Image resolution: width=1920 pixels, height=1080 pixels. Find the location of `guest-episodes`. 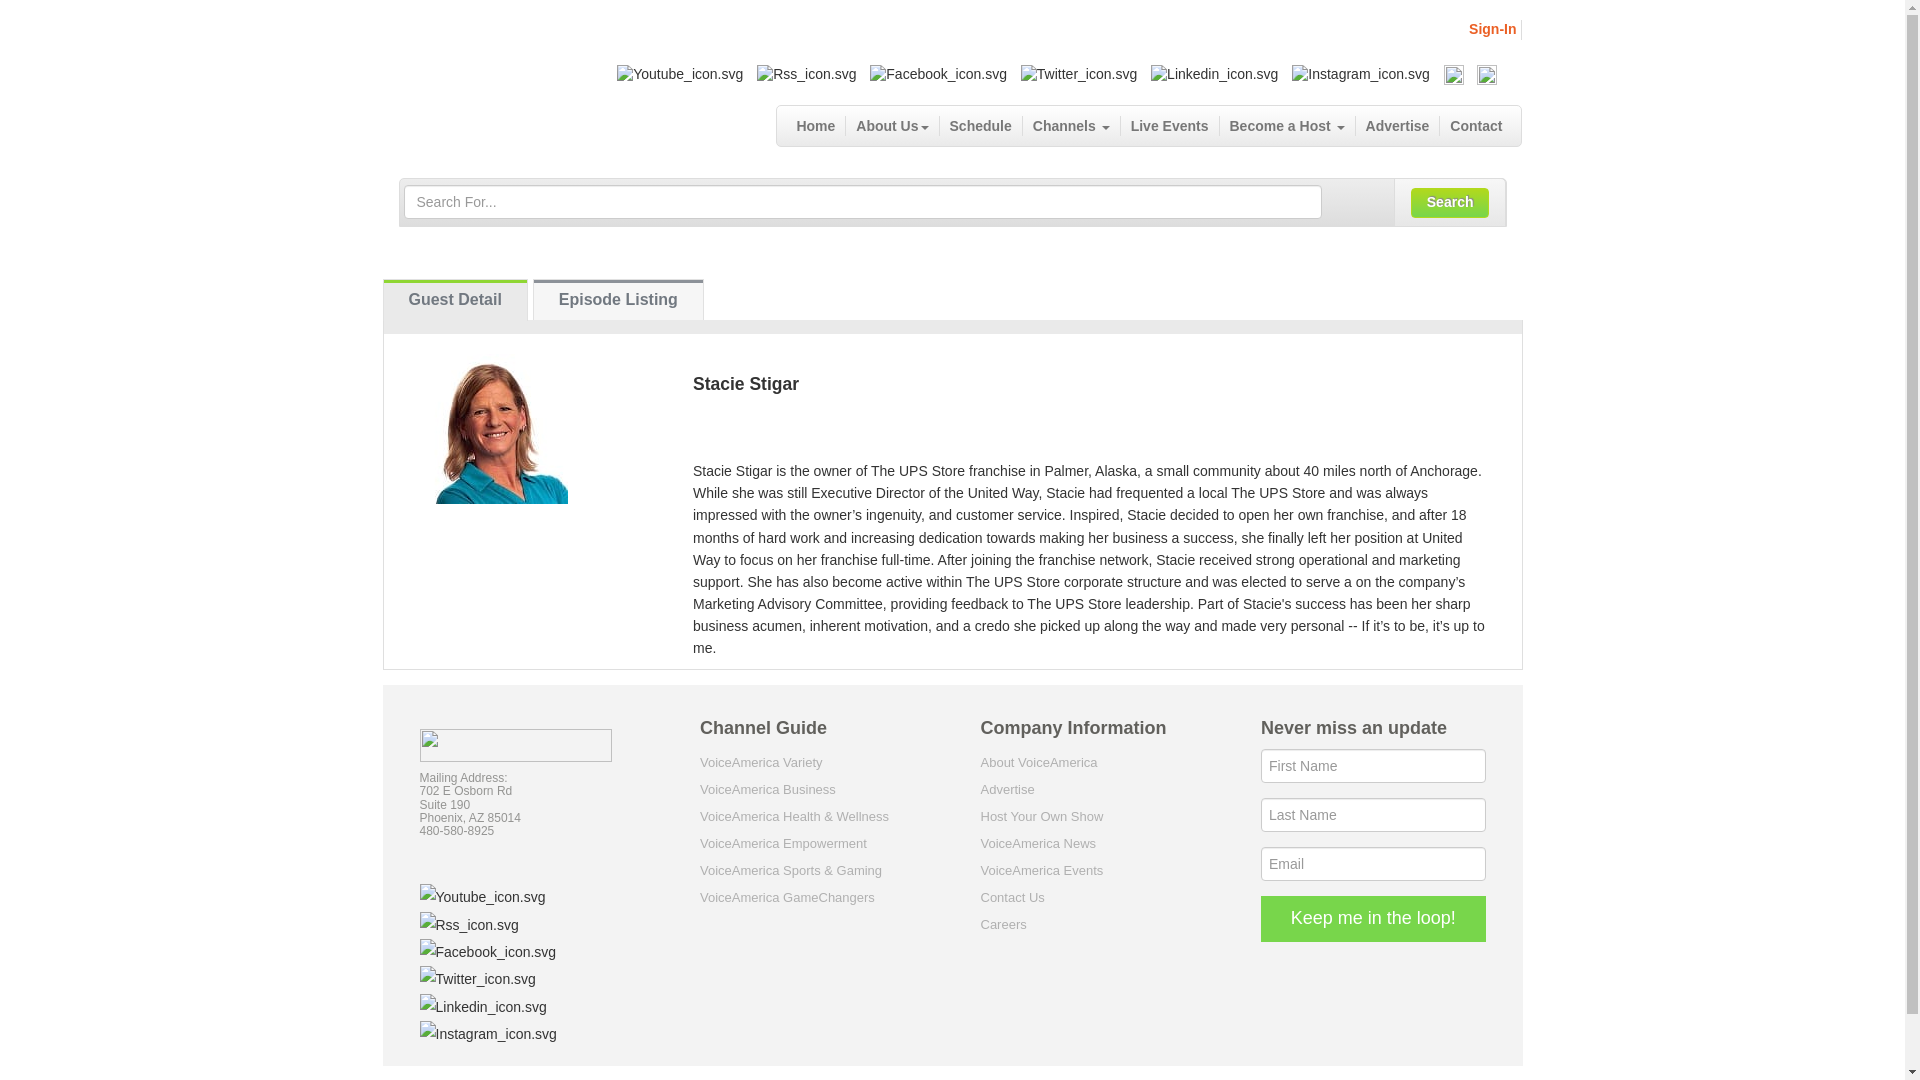

guest-episodes is located at coordinates (618, 299).